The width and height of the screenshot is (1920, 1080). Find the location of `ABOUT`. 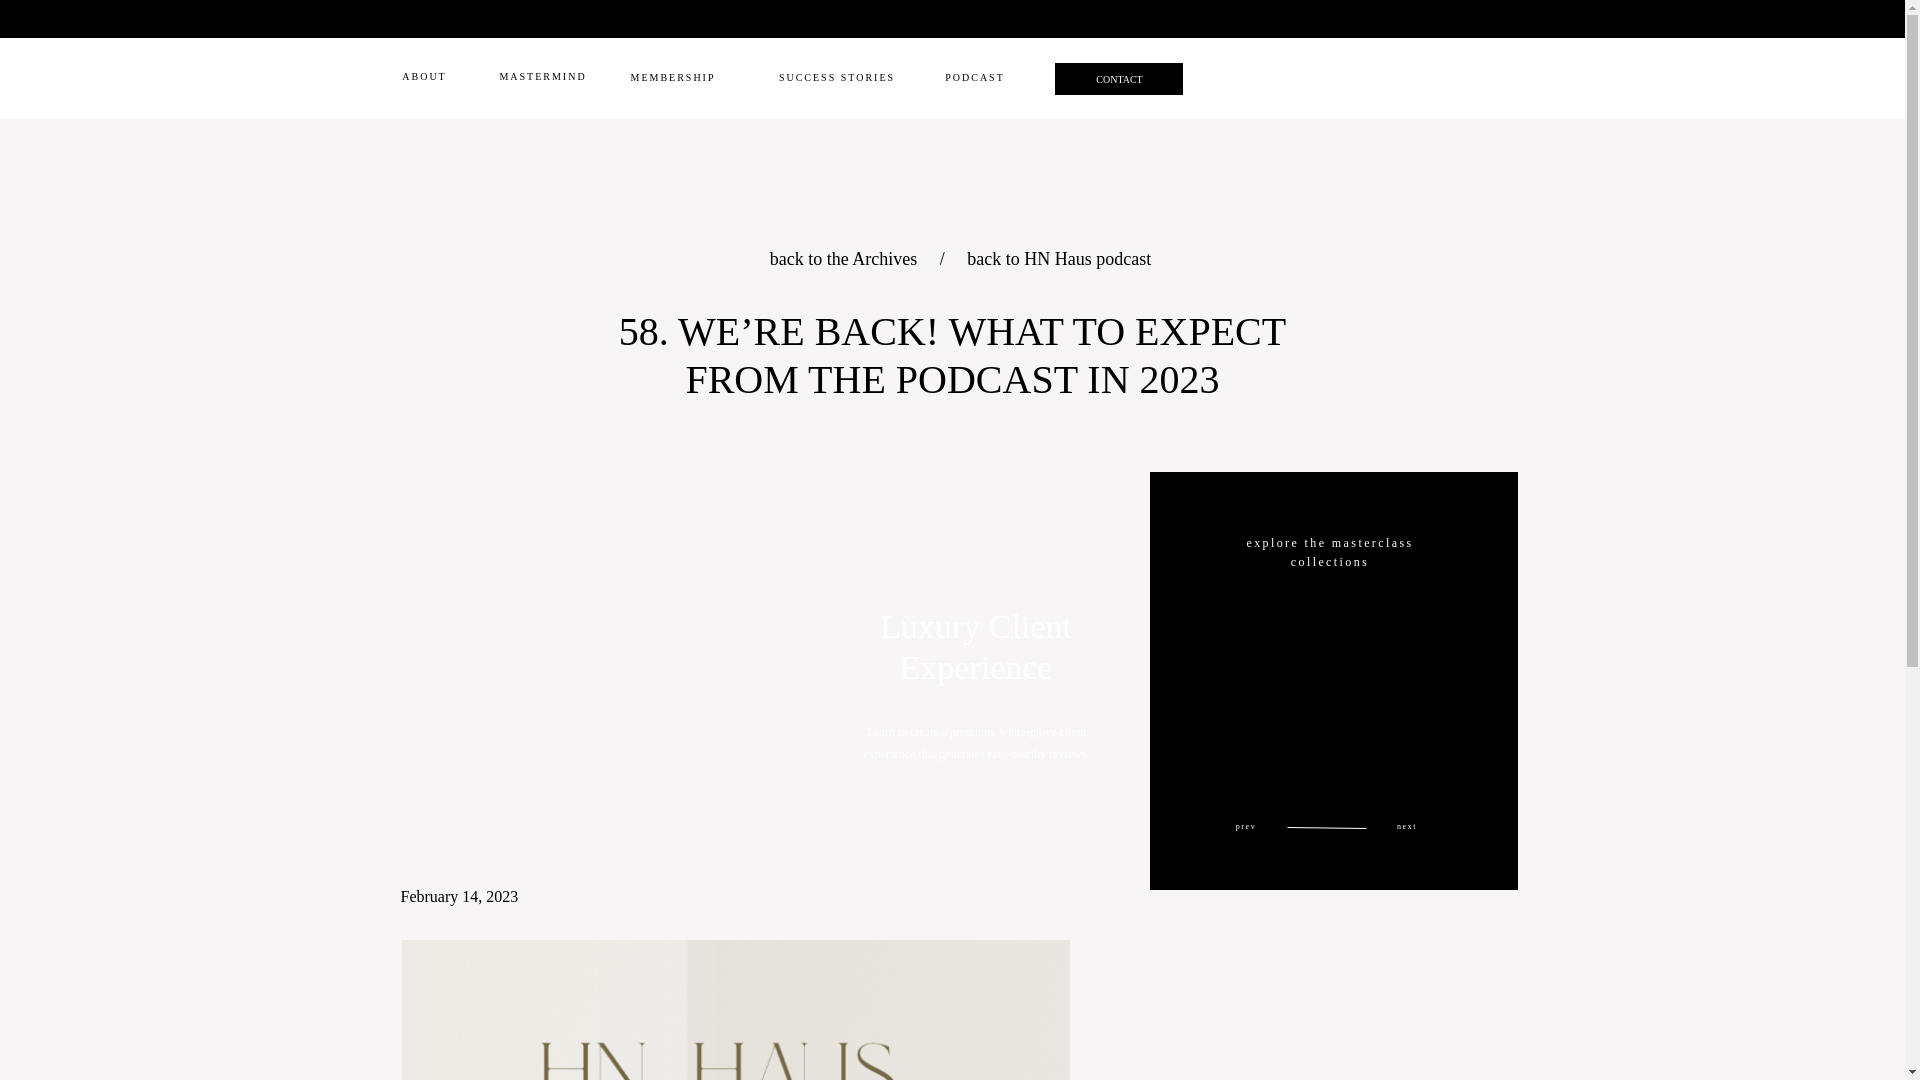

ABOUT is located at coordinates (424, 78).